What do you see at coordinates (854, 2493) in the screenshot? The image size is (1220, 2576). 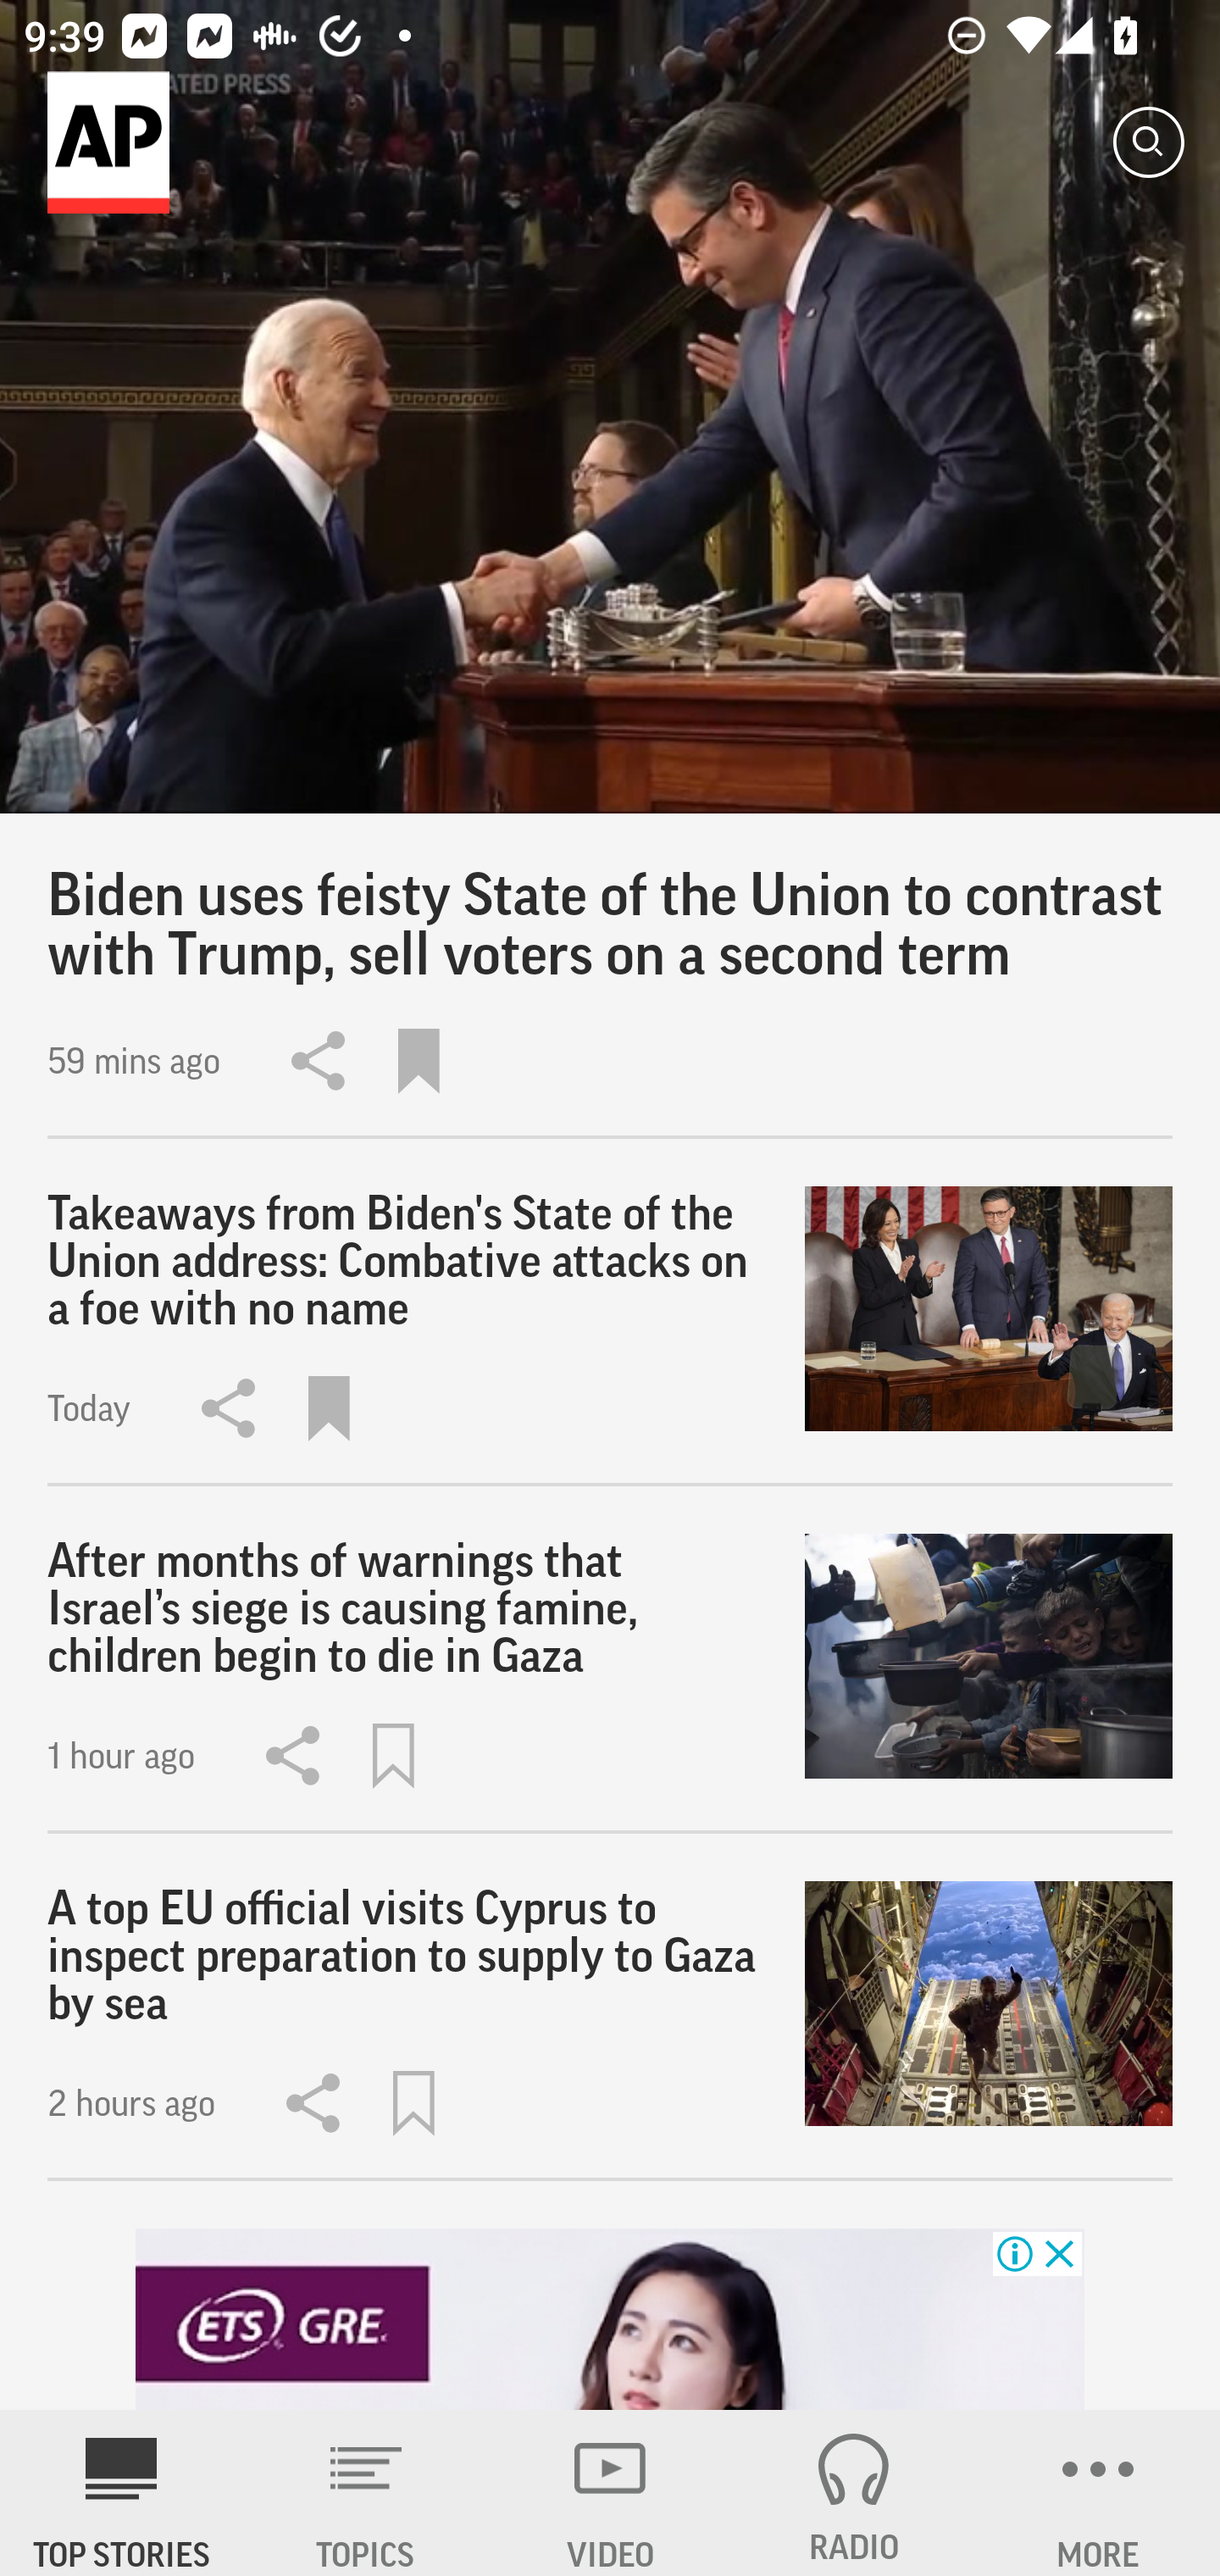 I see `RADIO` at bounding box center [854, 2493].